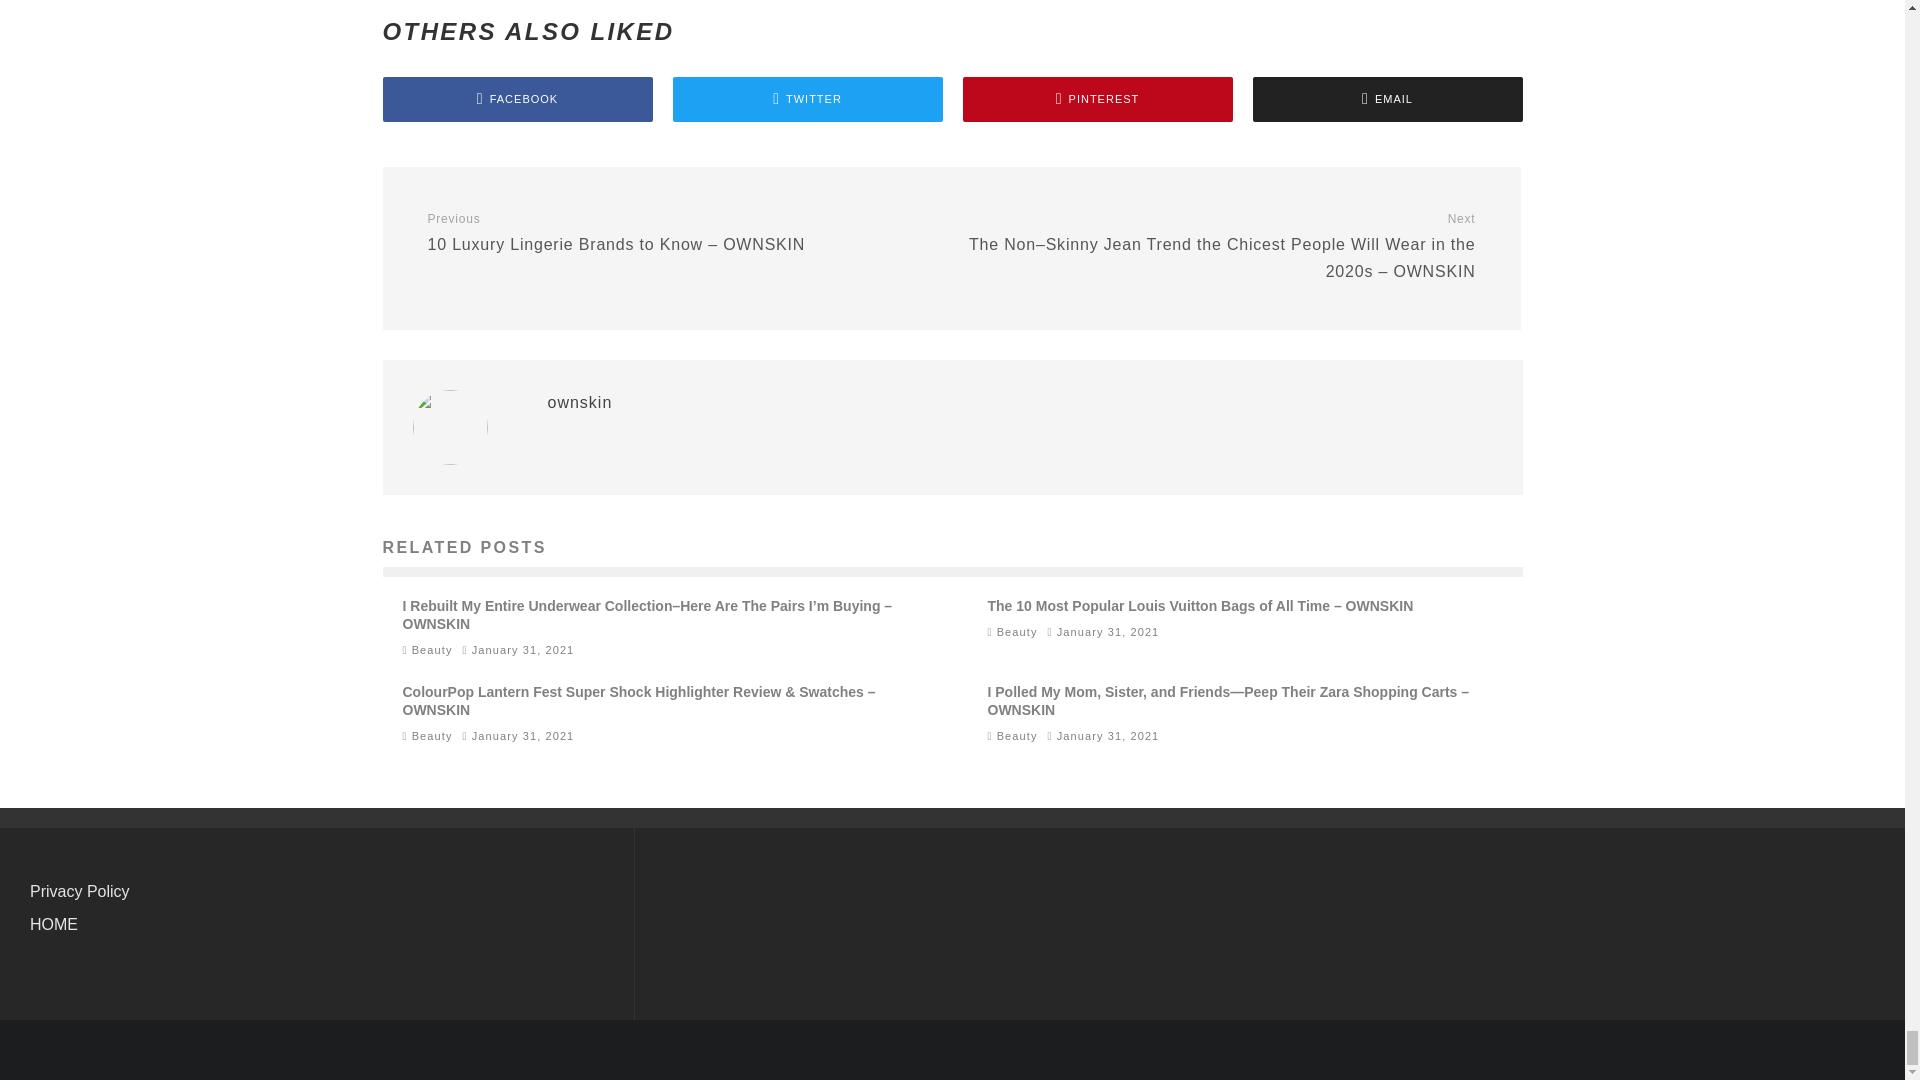  I want to click on EMAIL, so click(1386, 99).